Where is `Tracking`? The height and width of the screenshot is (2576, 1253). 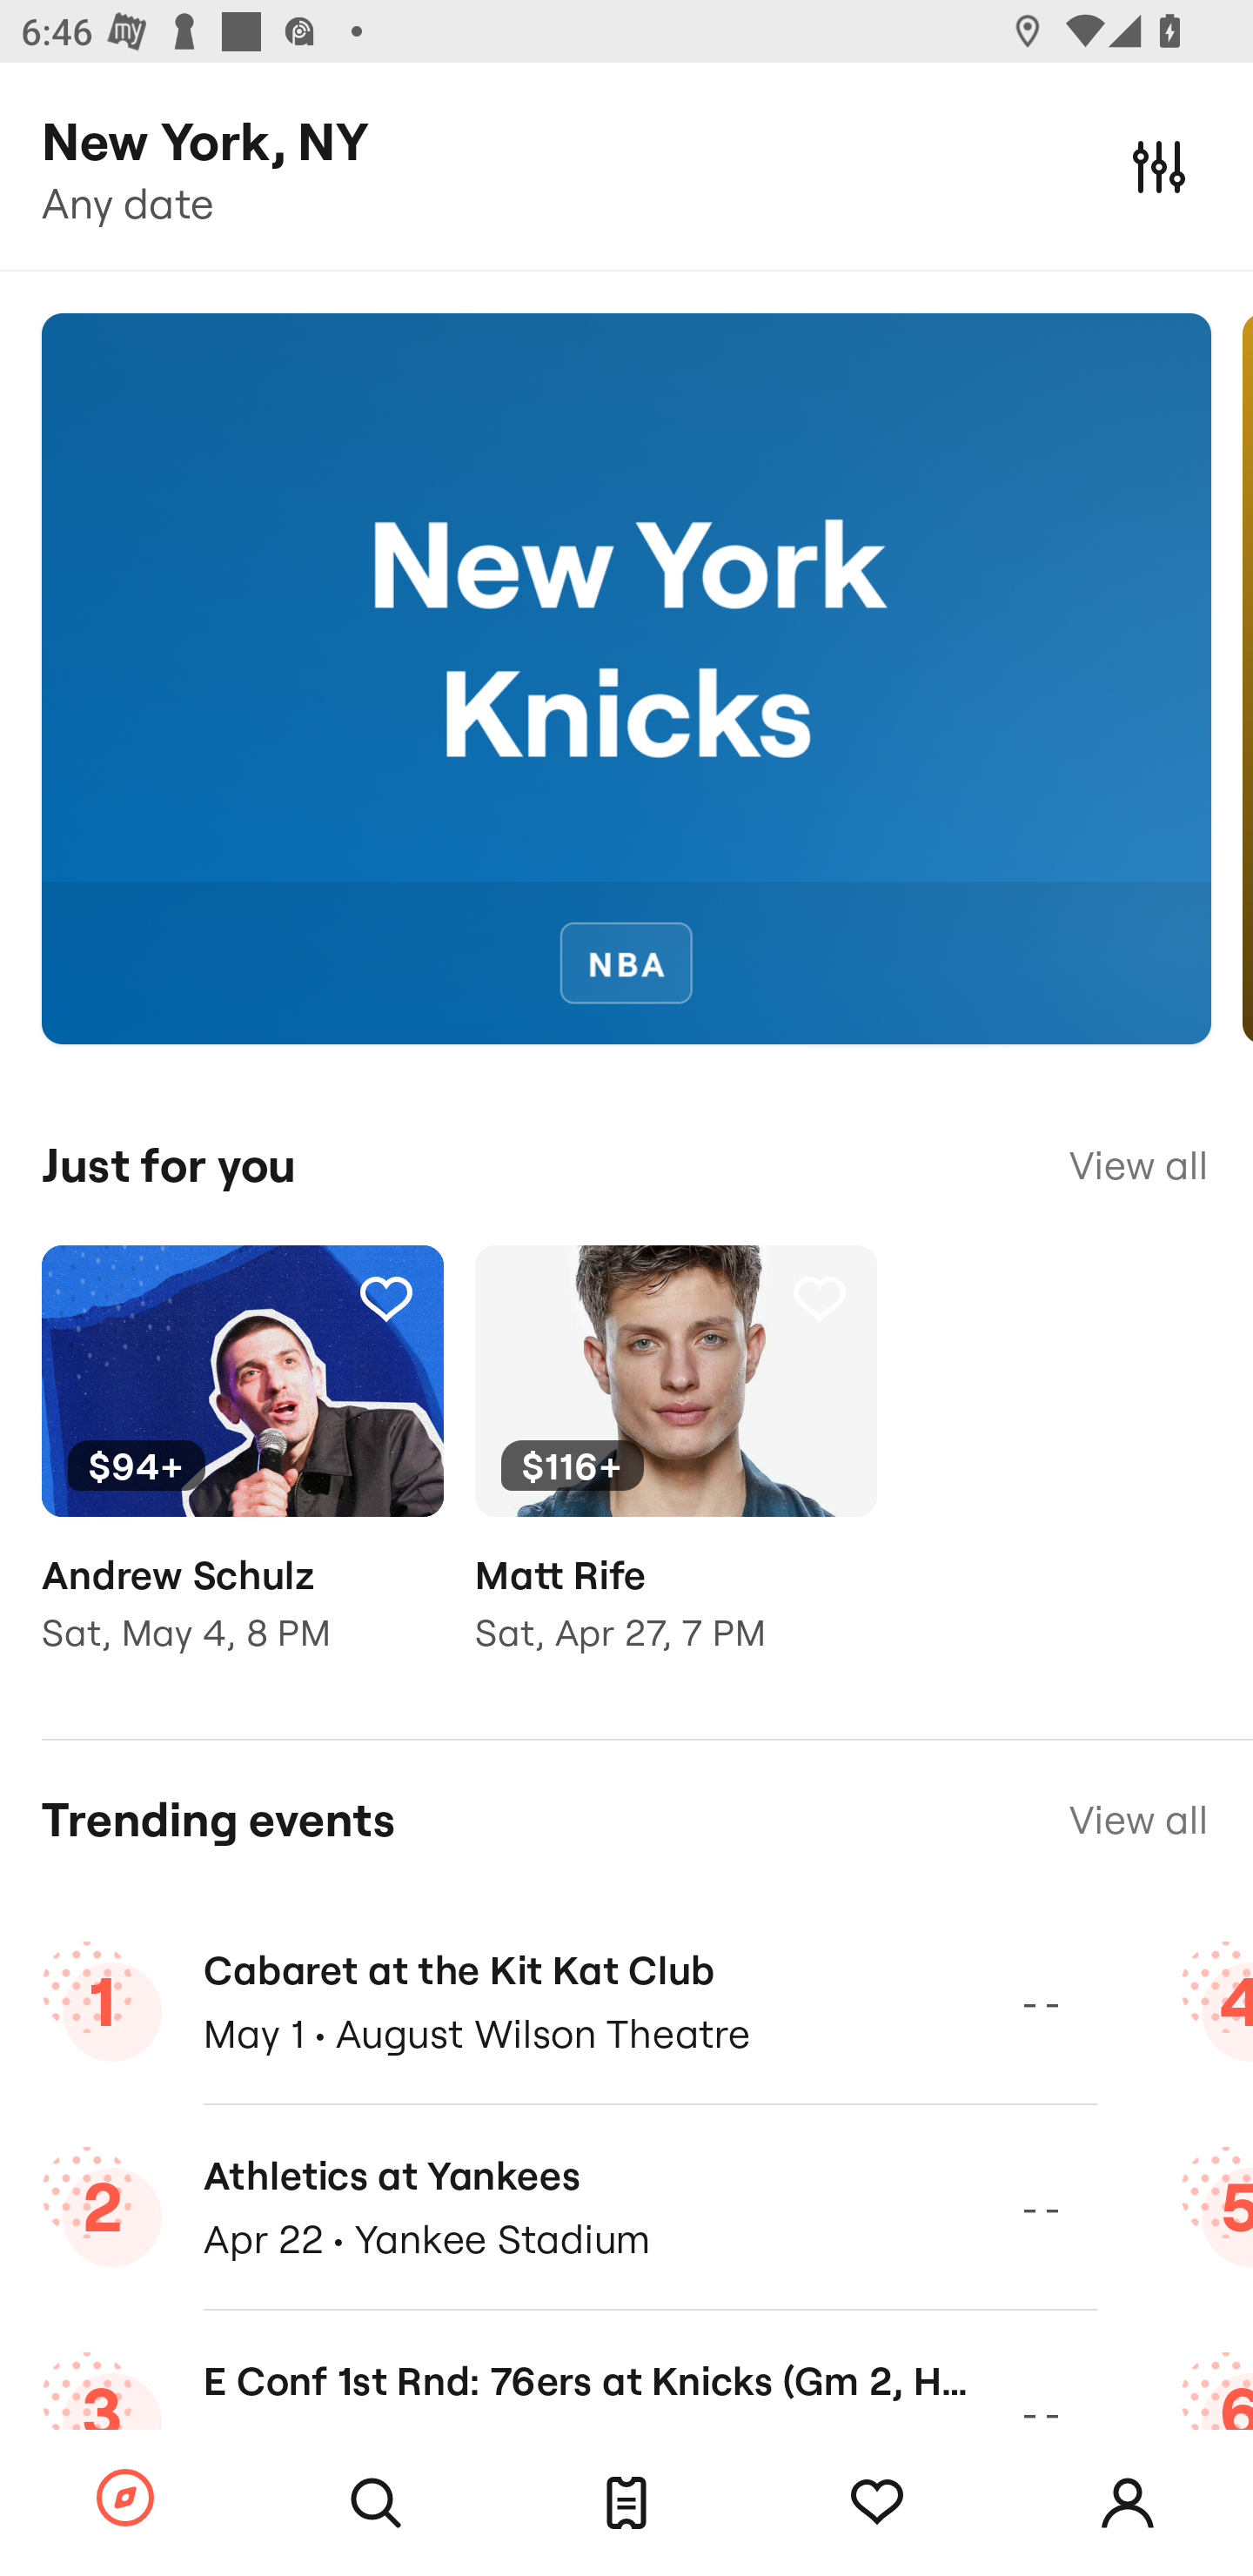 Tracking is located at coordinates (819, 1298).